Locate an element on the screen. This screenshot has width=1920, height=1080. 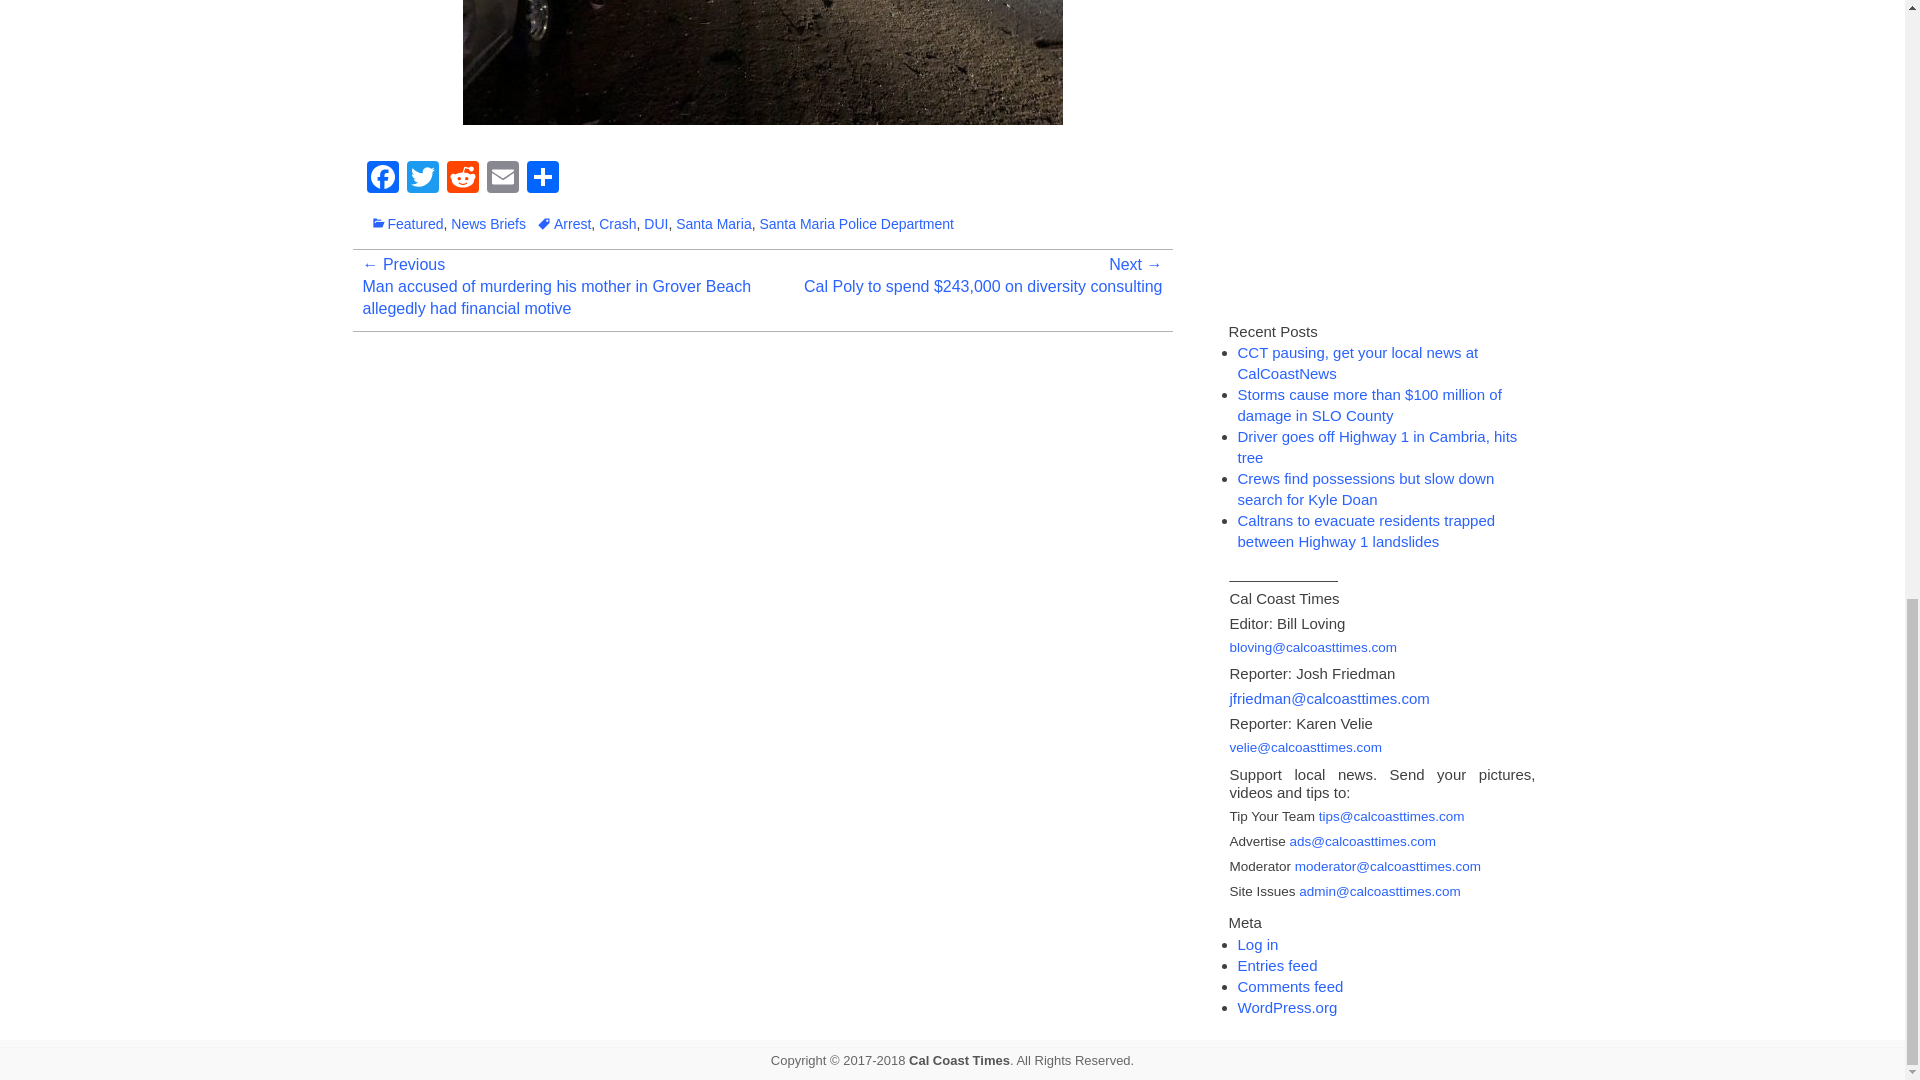
Twitter is located at coordinates (421, 178).